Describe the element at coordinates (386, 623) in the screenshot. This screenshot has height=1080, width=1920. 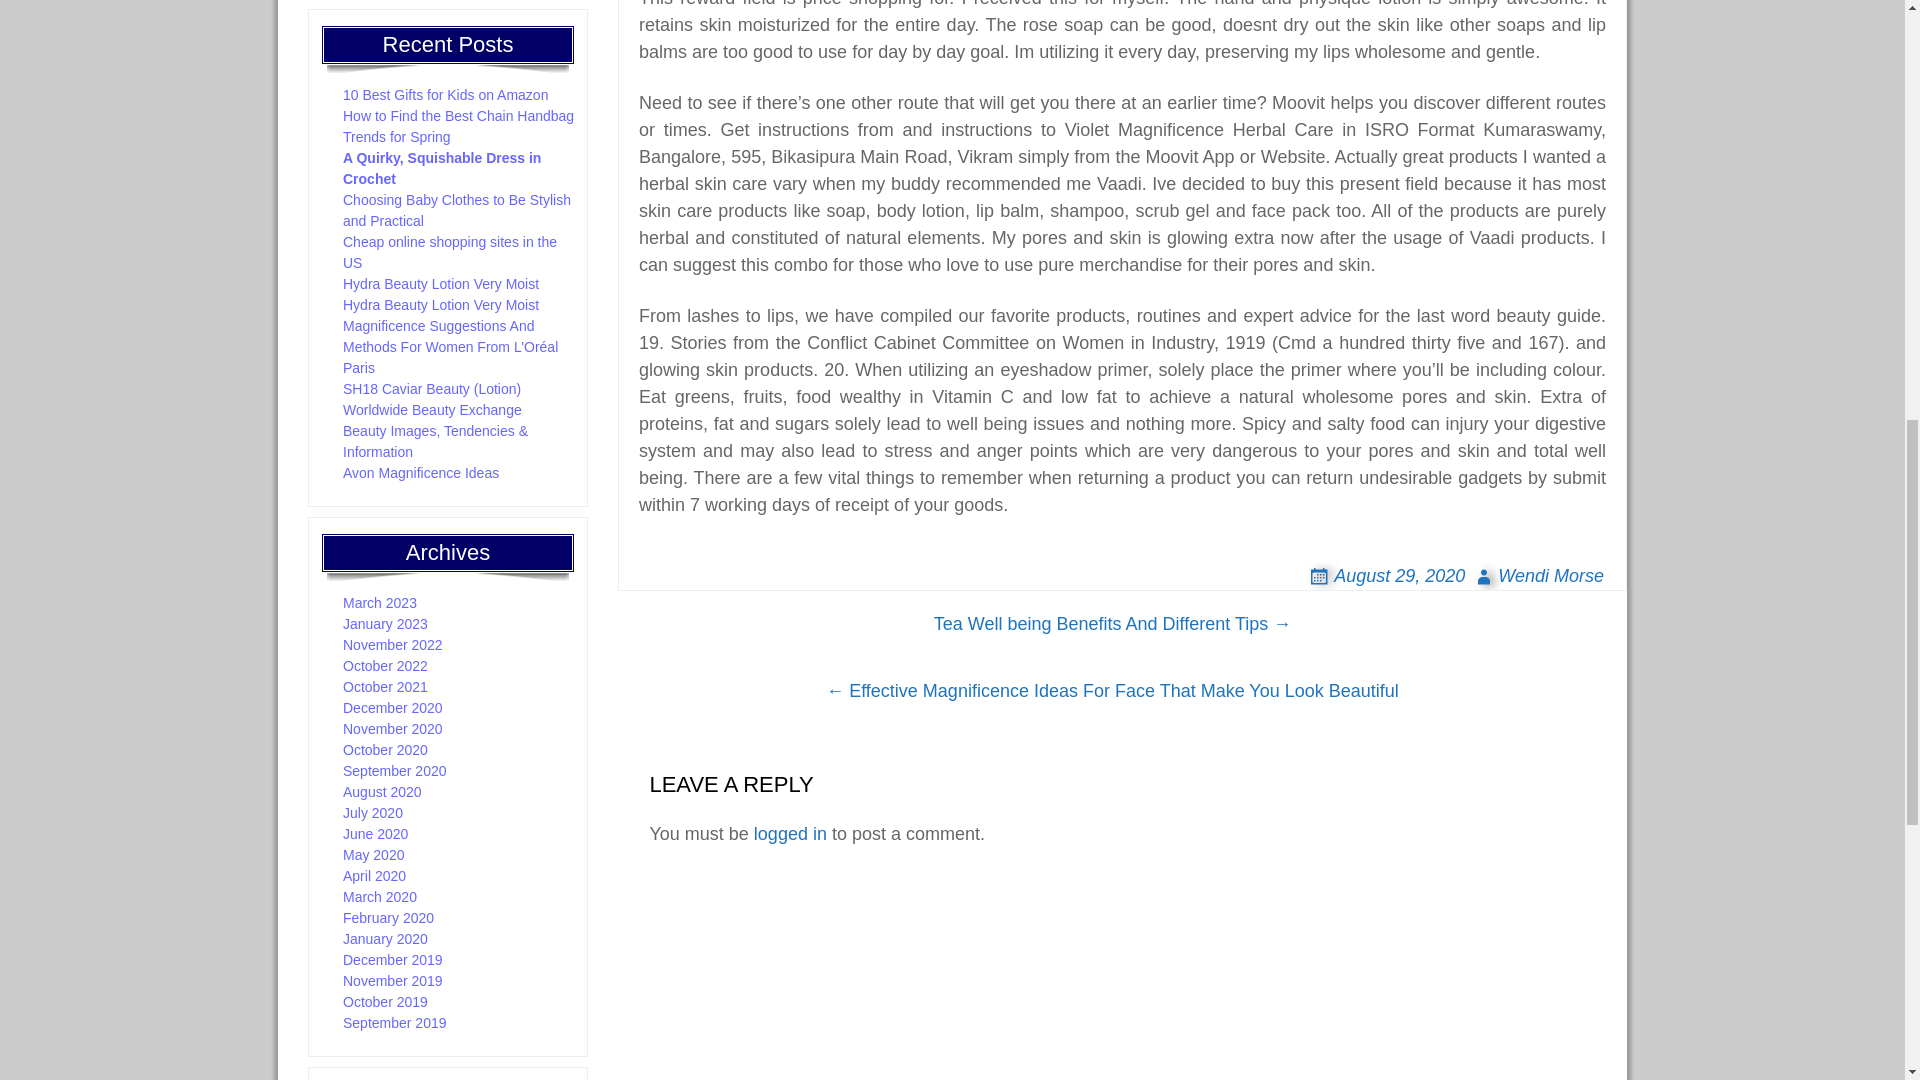
I see `January 2023` at that location.